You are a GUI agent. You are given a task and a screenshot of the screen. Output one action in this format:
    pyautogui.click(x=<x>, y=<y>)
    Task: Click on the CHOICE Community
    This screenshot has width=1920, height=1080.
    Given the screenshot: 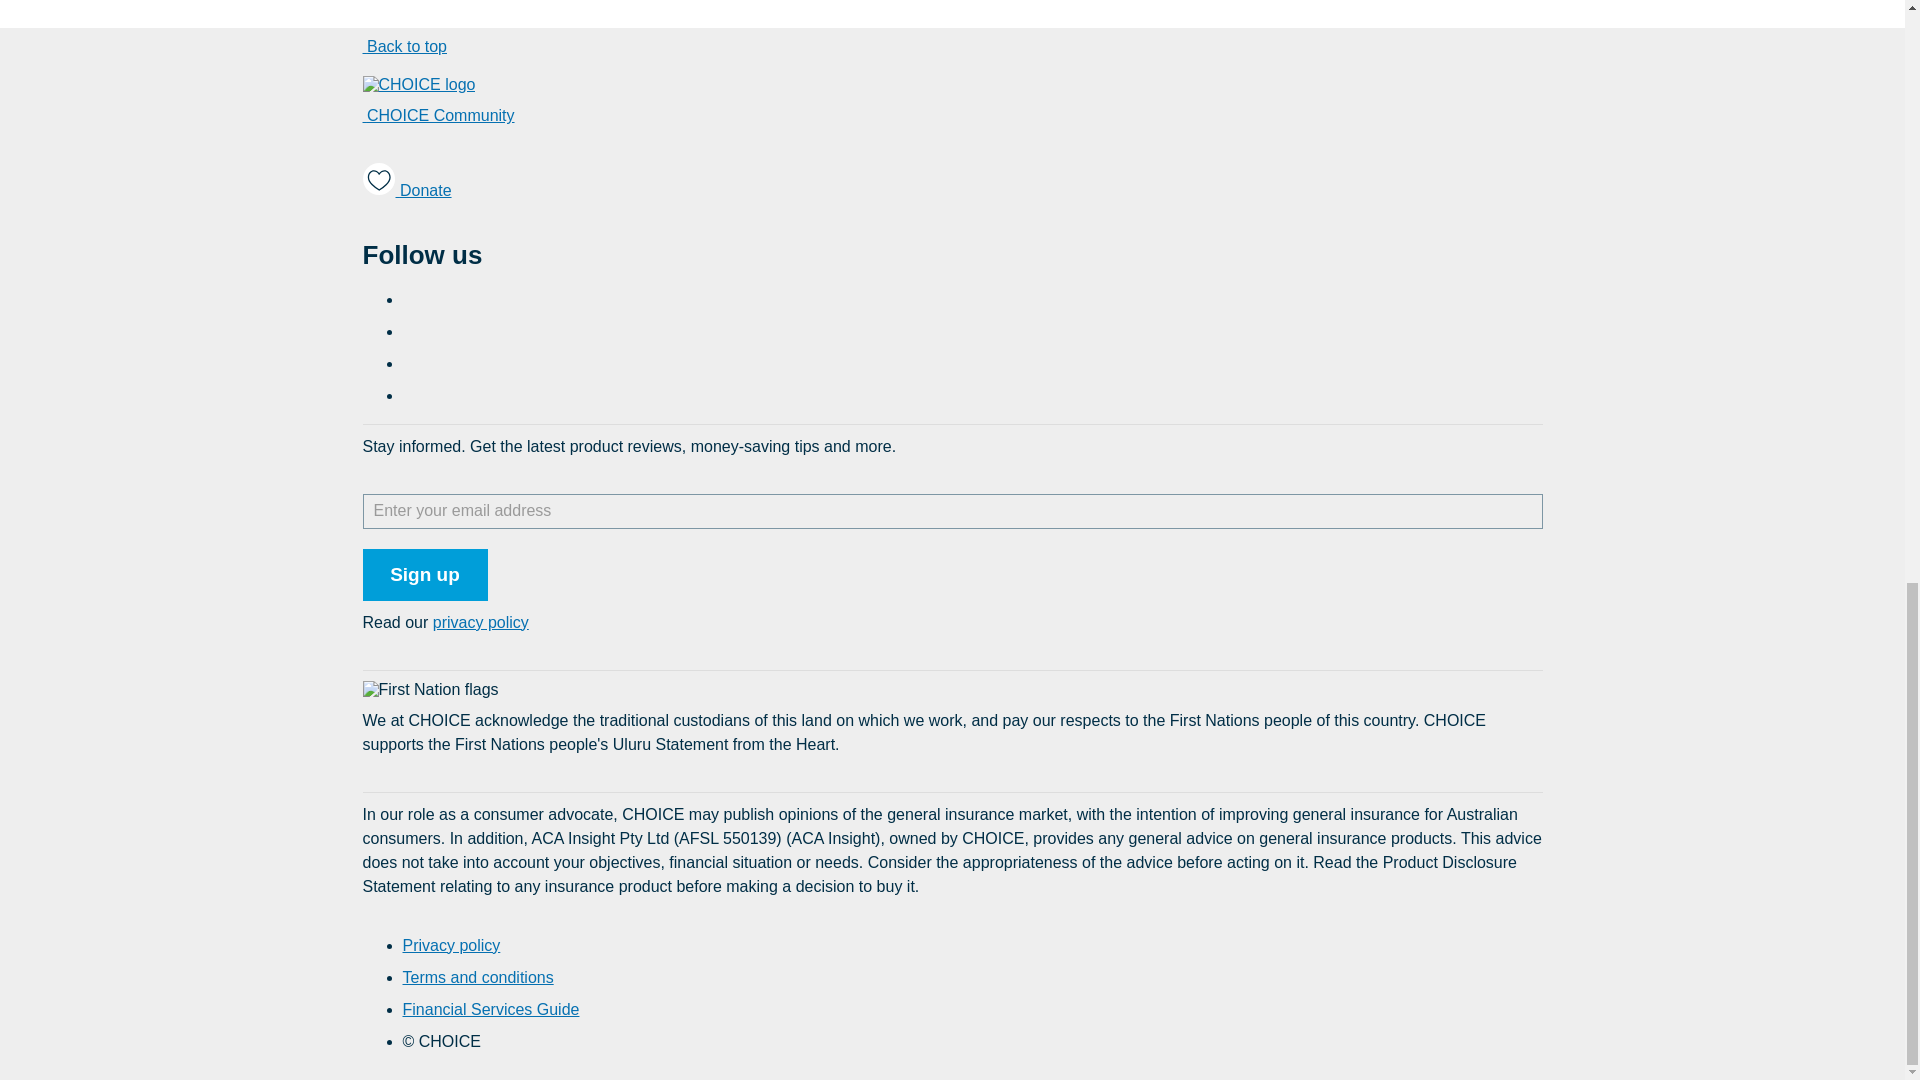 What is the action you would take?
    pyautogui.click(x=438, y=116)
    